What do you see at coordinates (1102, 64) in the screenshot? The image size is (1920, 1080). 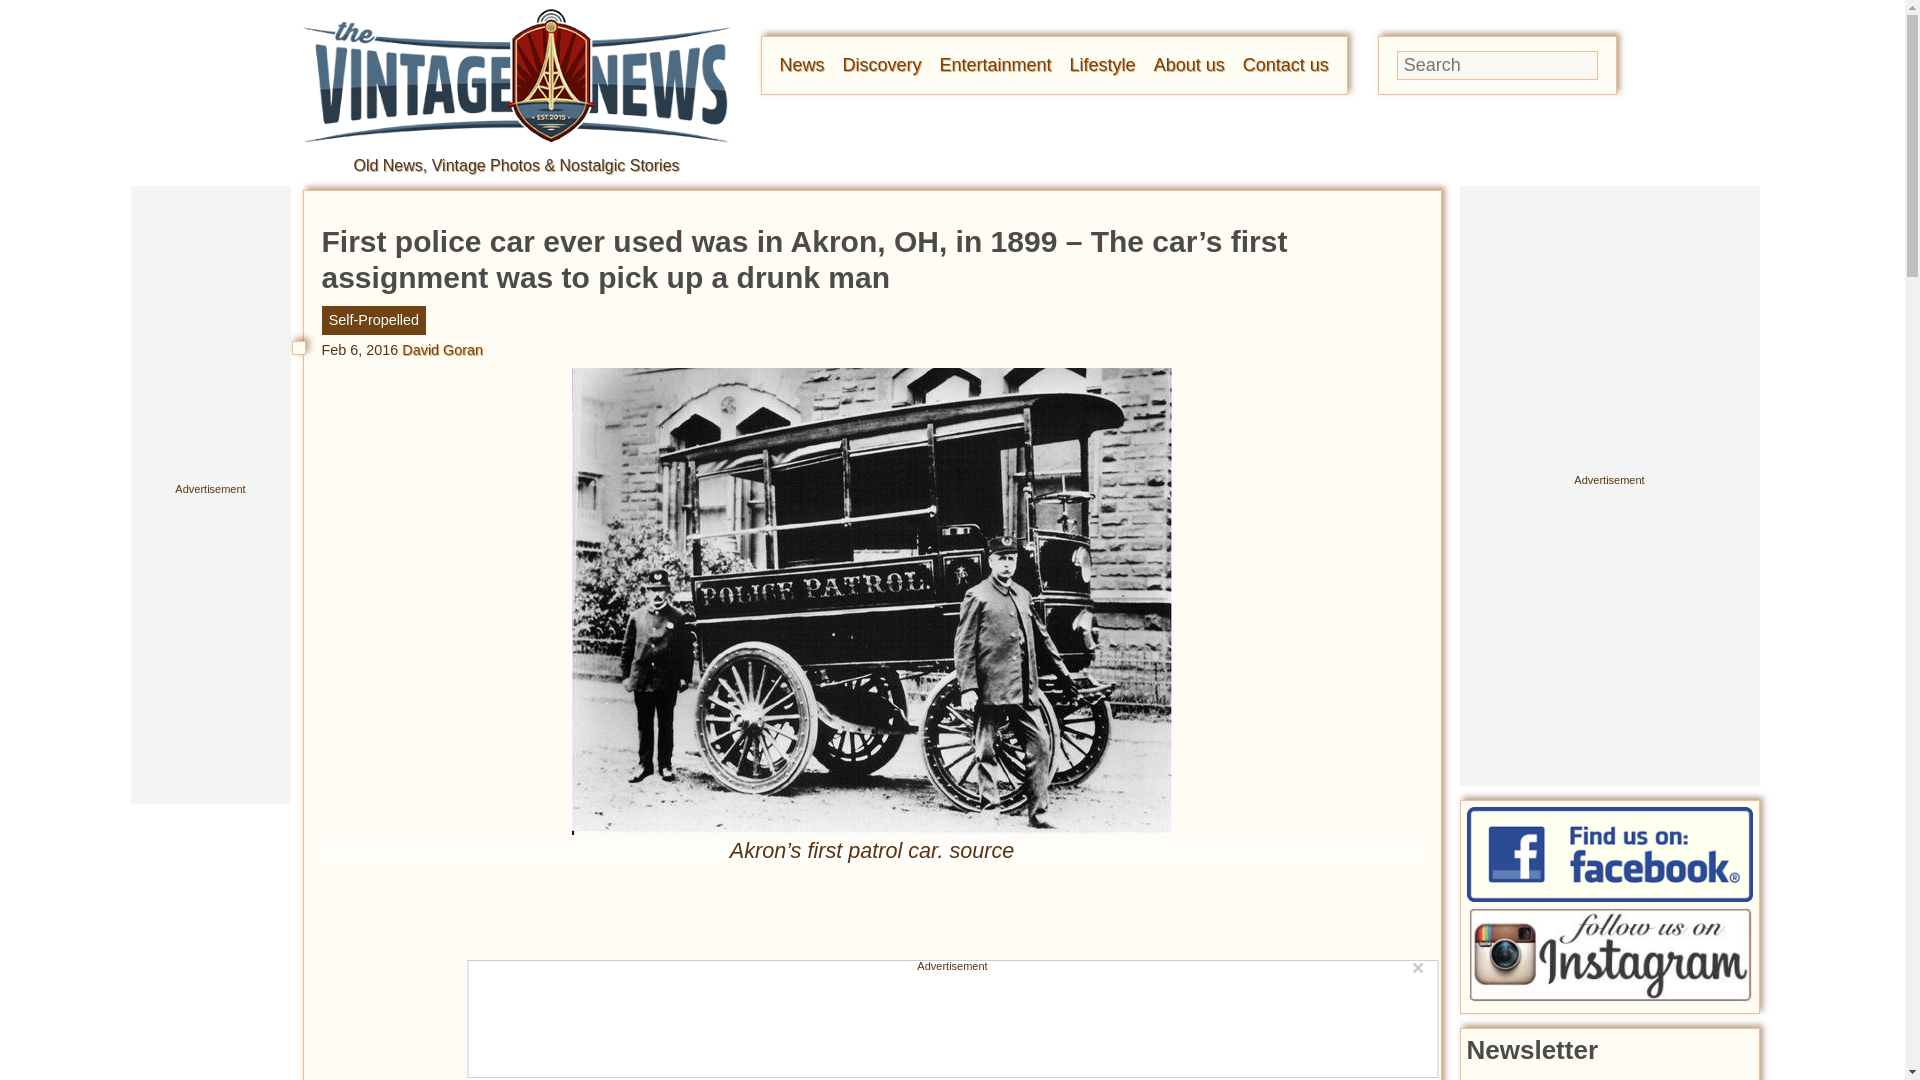 I see `Lifestyle` at bounding box center [1102, 64].